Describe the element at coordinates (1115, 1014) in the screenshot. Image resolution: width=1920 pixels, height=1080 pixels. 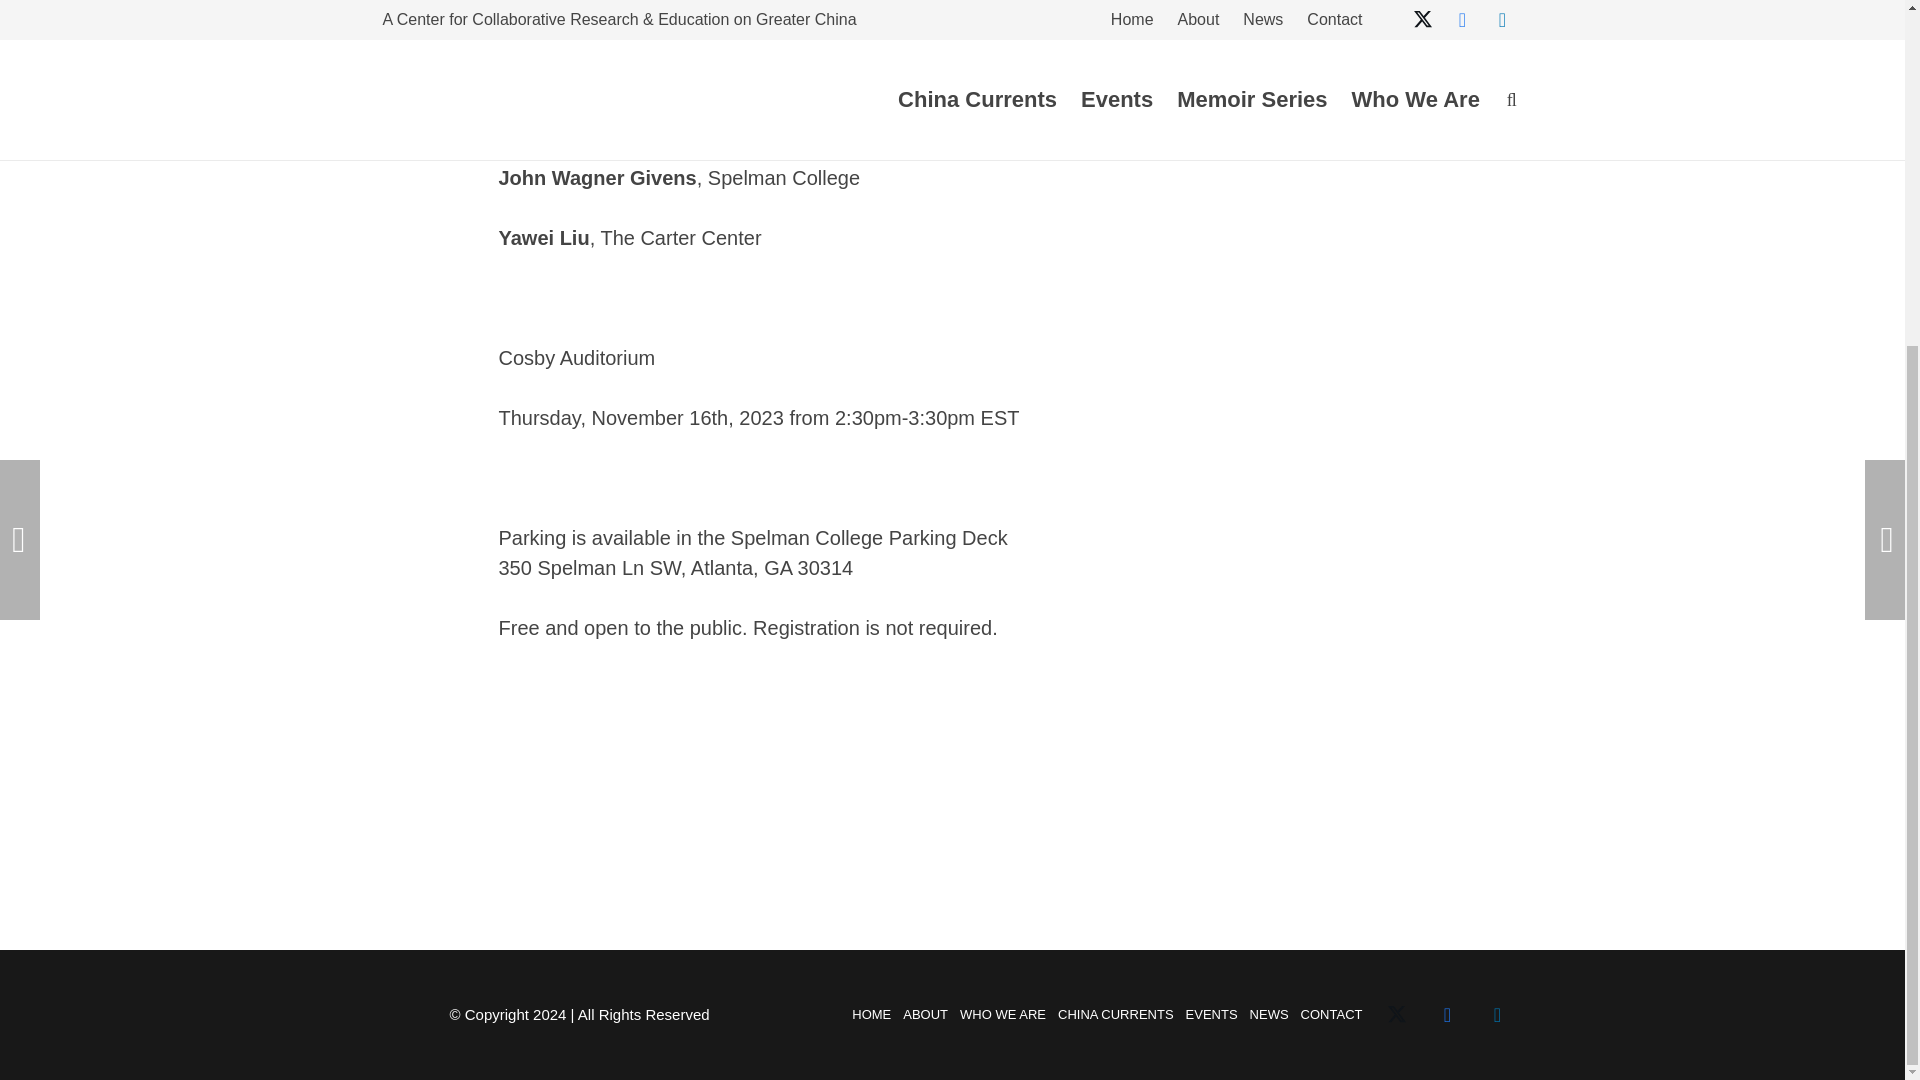
I see `CHINA CURRENTS` at that location.